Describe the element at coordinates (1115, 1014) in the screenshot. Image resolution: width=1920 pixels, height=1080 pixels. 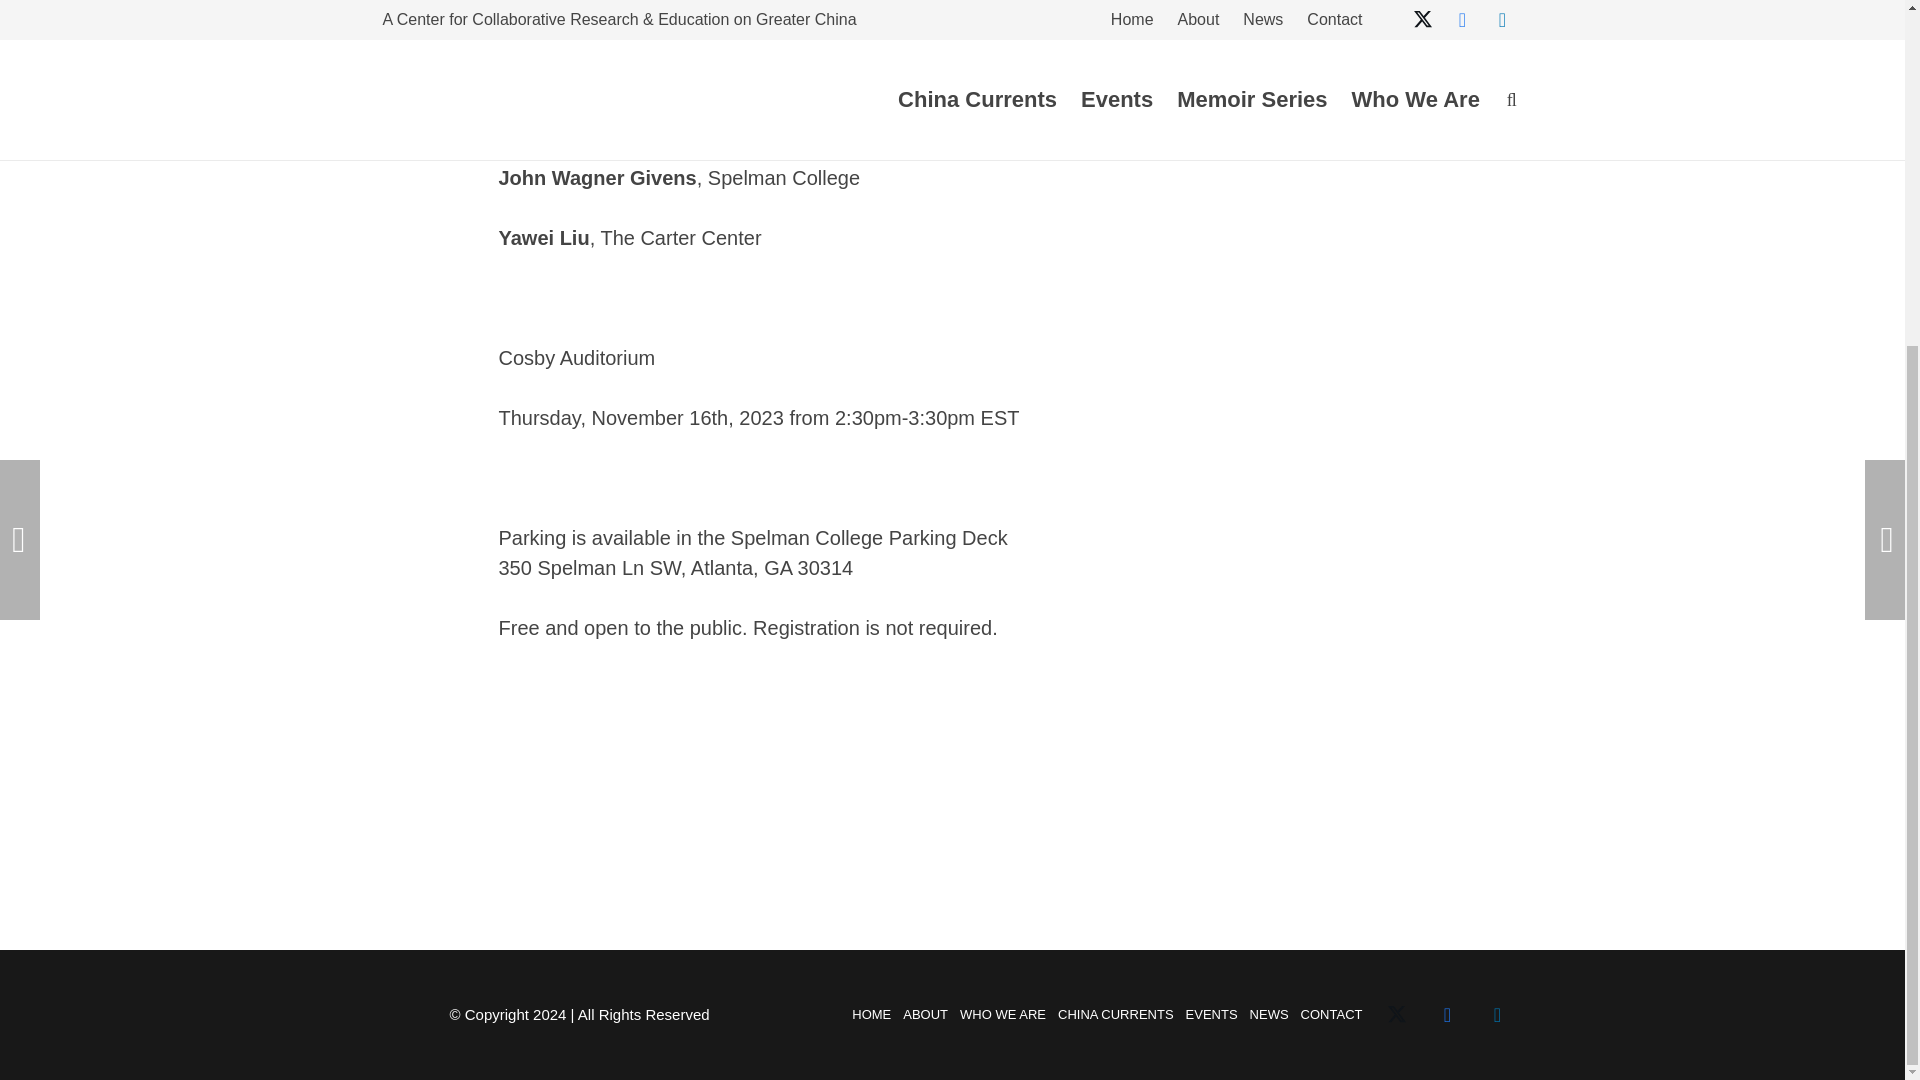
I see `CHINA CURRENTS` at that location.